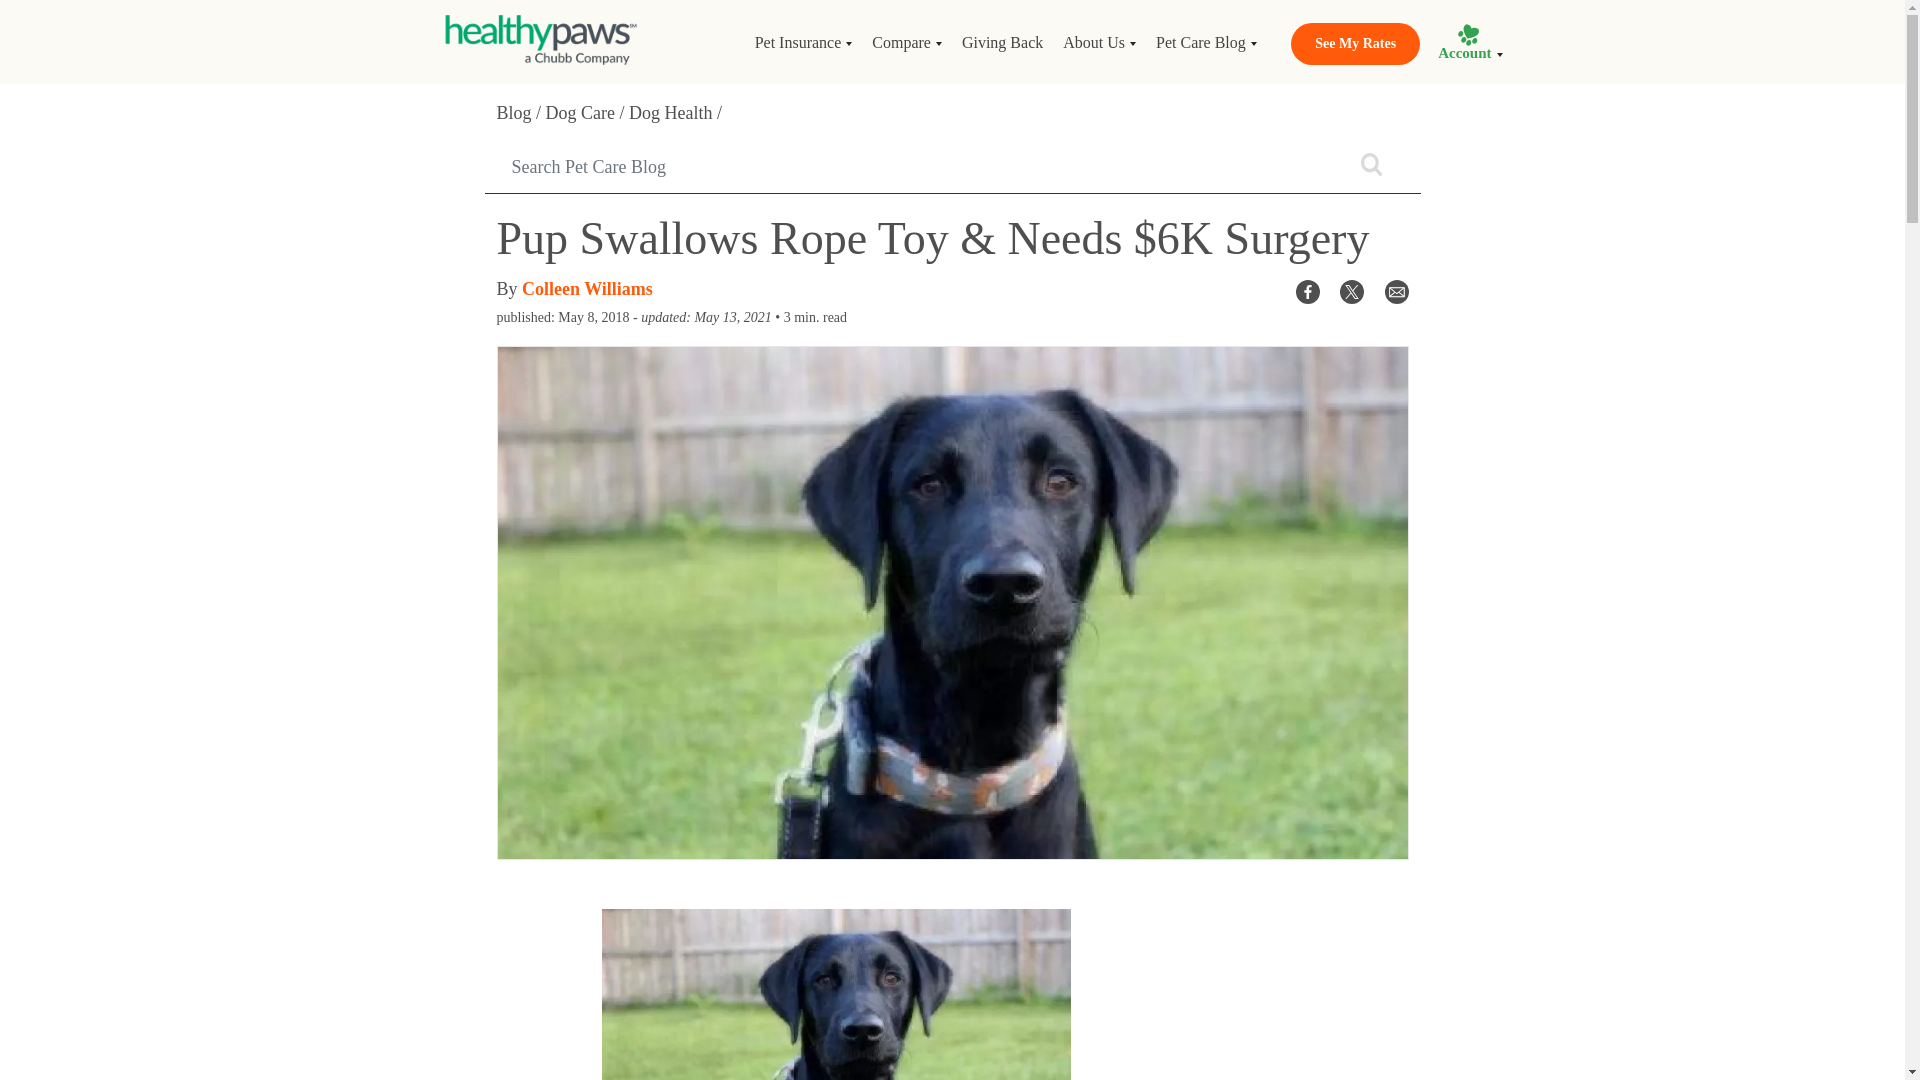 Image resolution: width=1920 pixels, height=1080 pixels. What do you see at coordinates (907, 42) in the screenshot?
I see `Compare` at bounding box center [907, 42].